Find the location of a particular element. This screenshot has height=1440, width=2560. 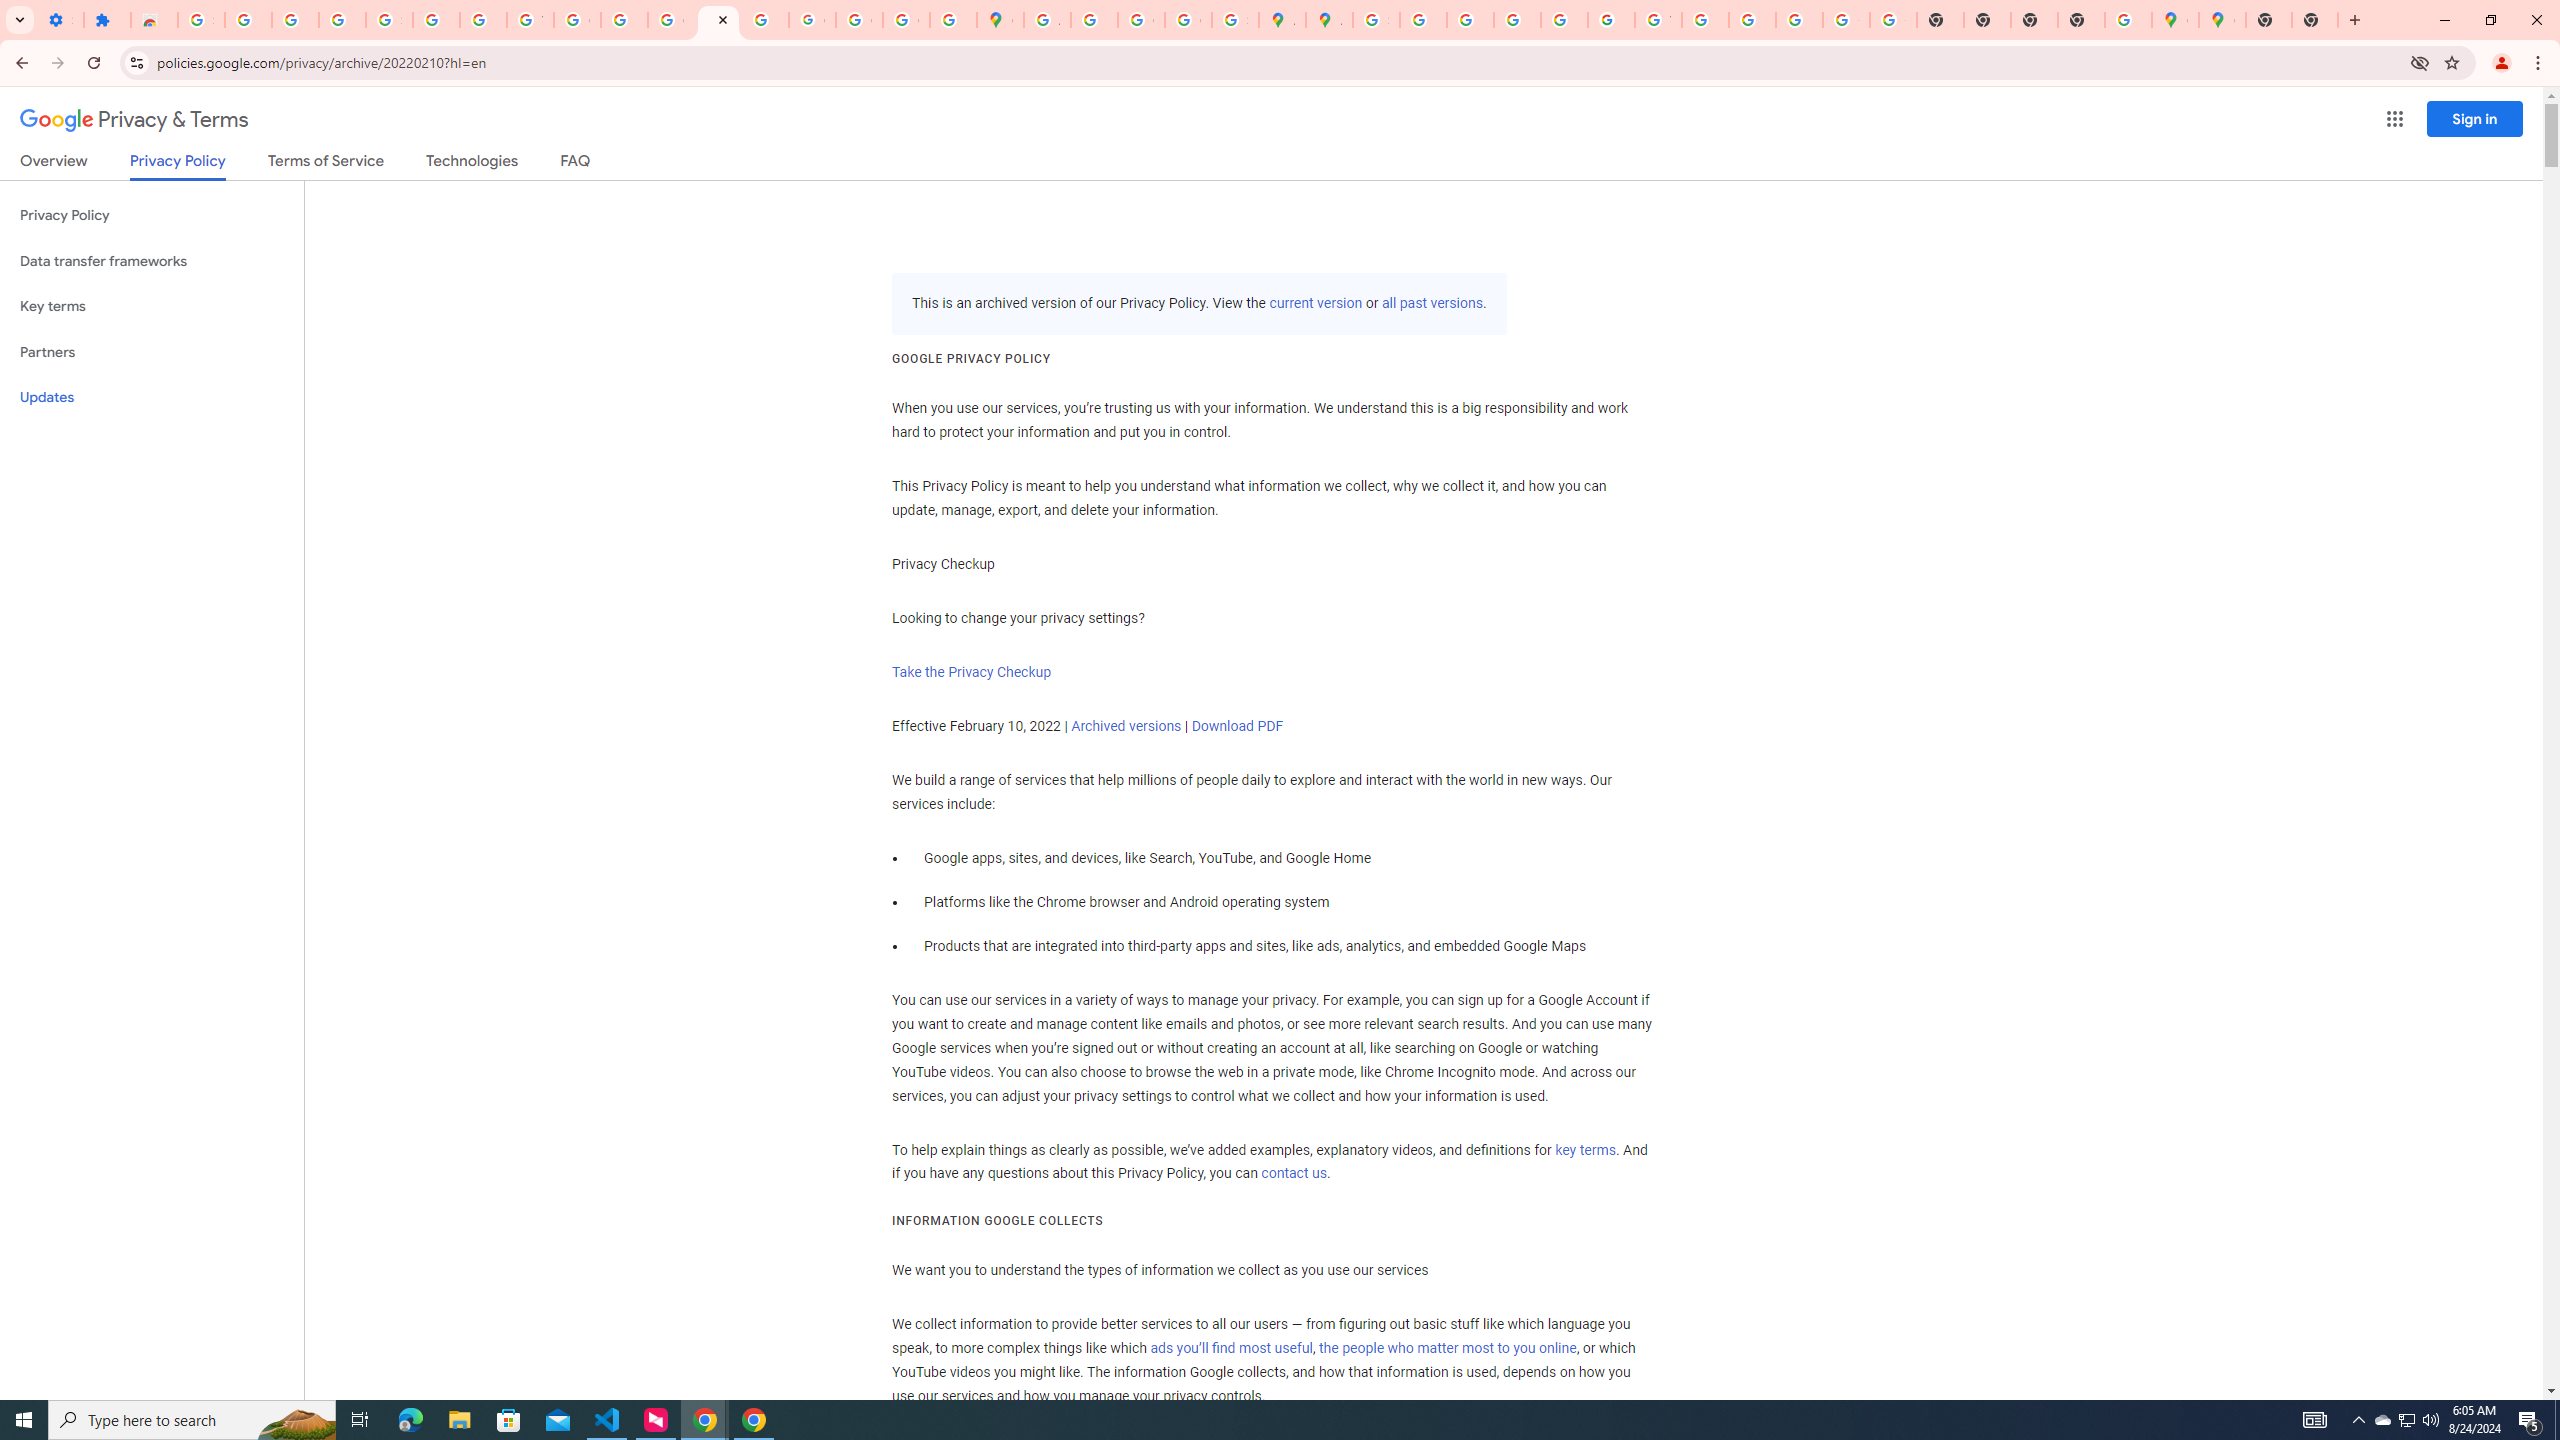

Learn how to find your photos - Google Photos Help is located at coordinates (295, 20).